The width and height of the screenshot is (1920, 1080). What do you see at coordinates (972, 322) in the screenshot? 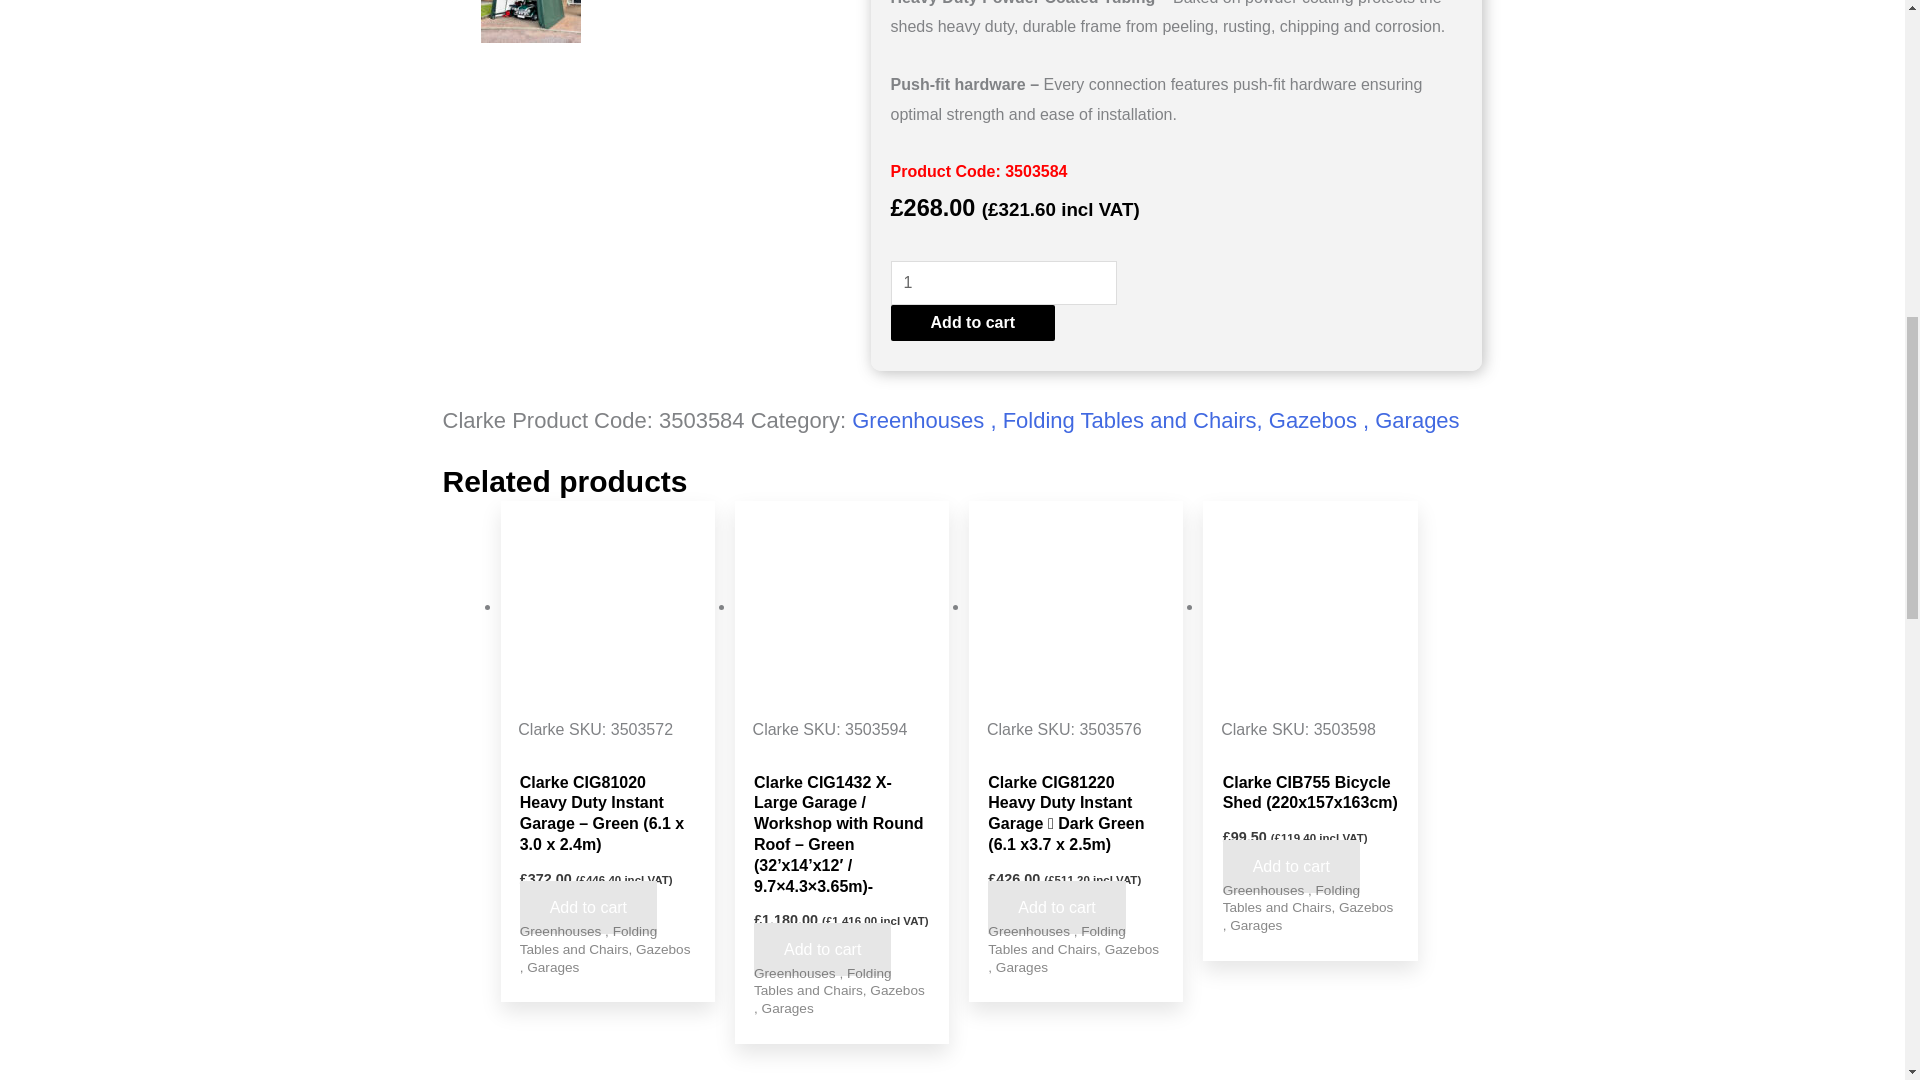
I see `Add to cart` at bounding box center [972, 322].